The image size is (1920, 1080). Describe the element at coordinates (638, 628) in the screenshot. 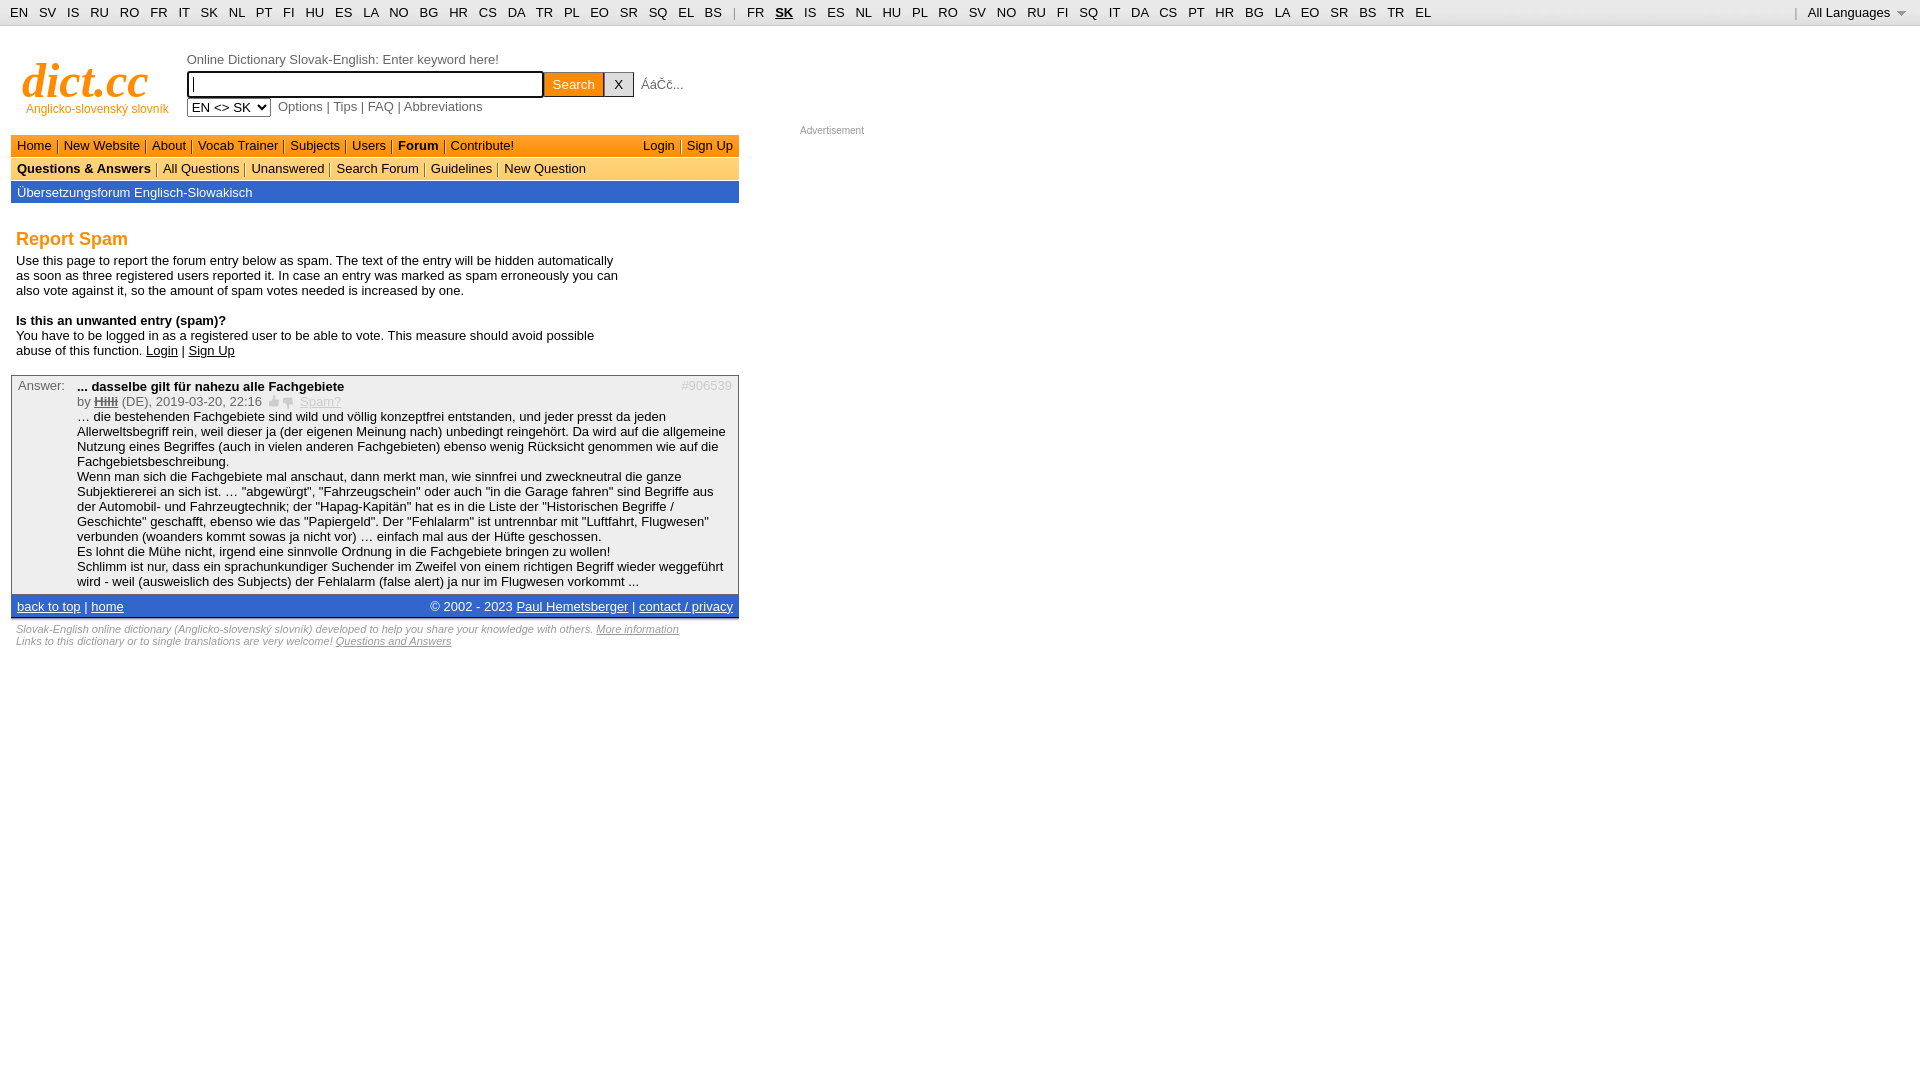

I see `More information` at that location.